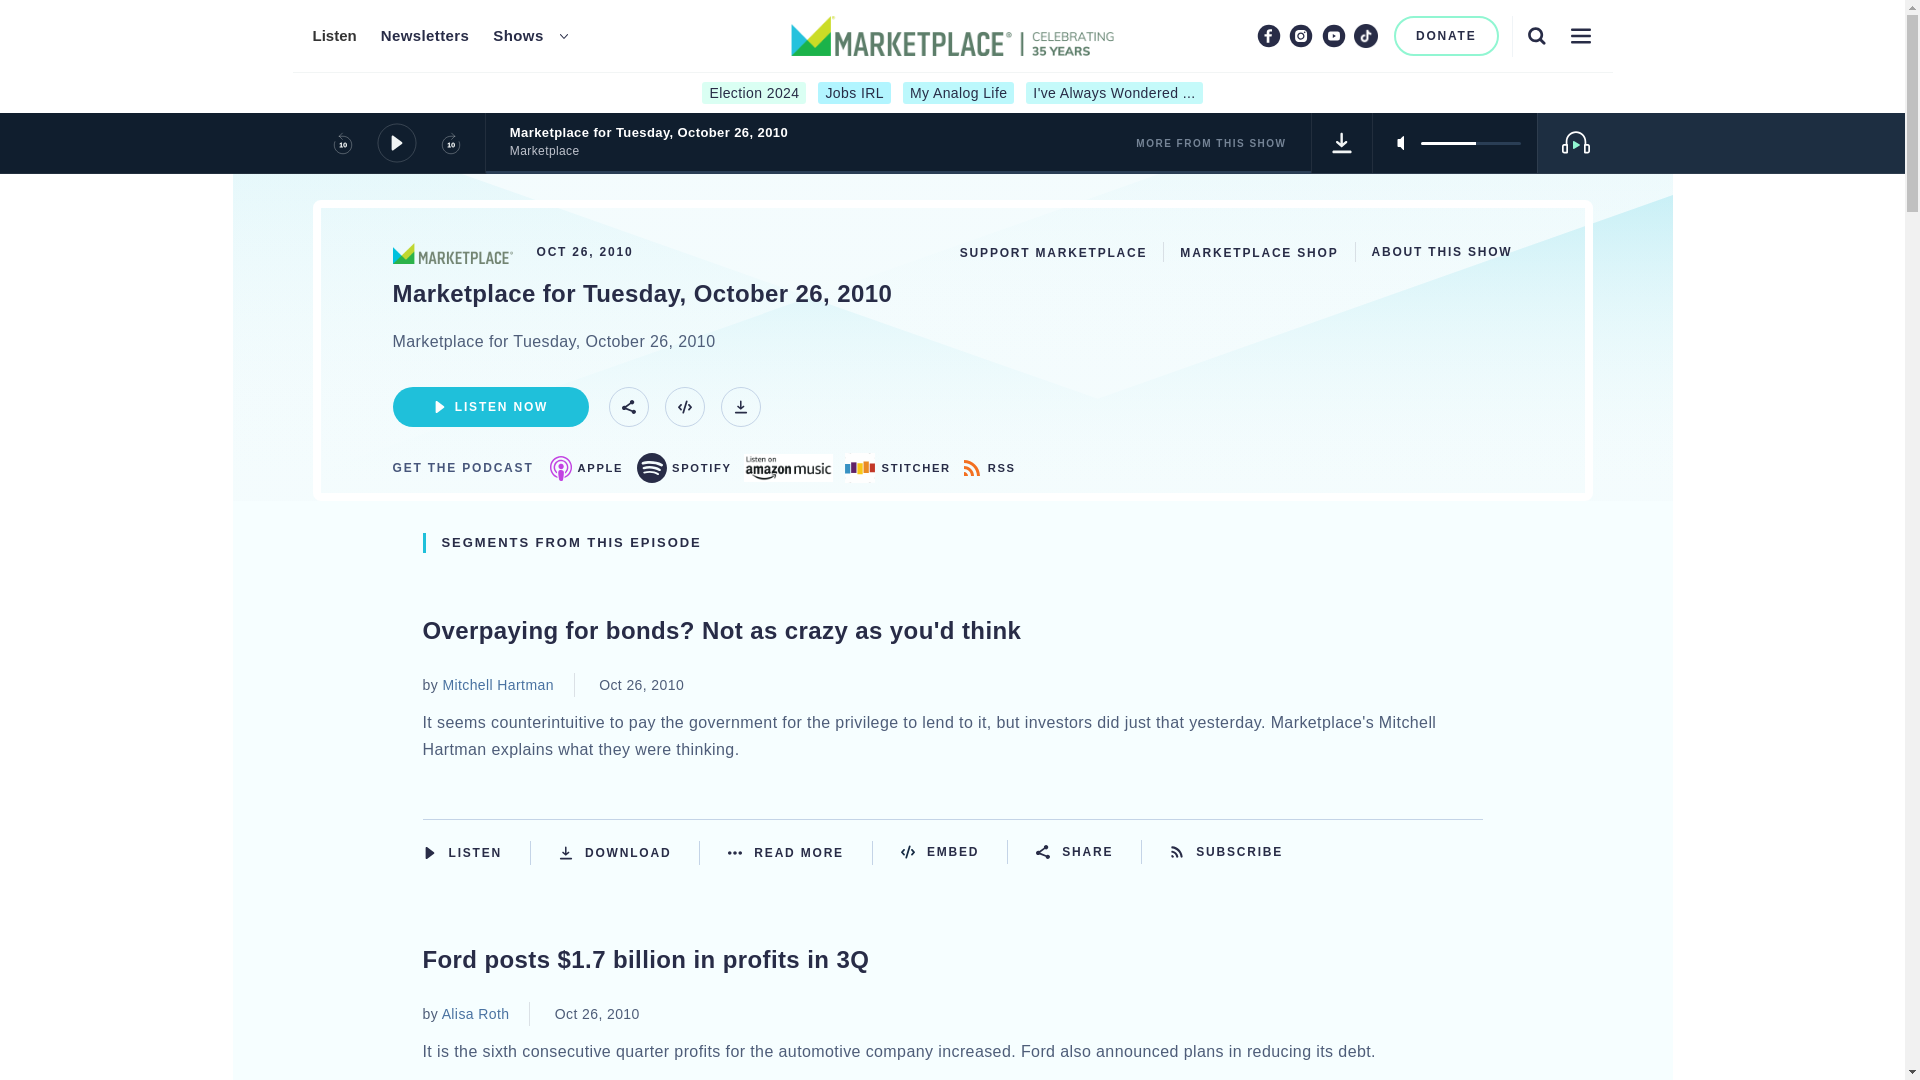  What do you see at coordinates (425, 36) in the screenshot?
I see `Newsletters` at bounding box center [425, 36].